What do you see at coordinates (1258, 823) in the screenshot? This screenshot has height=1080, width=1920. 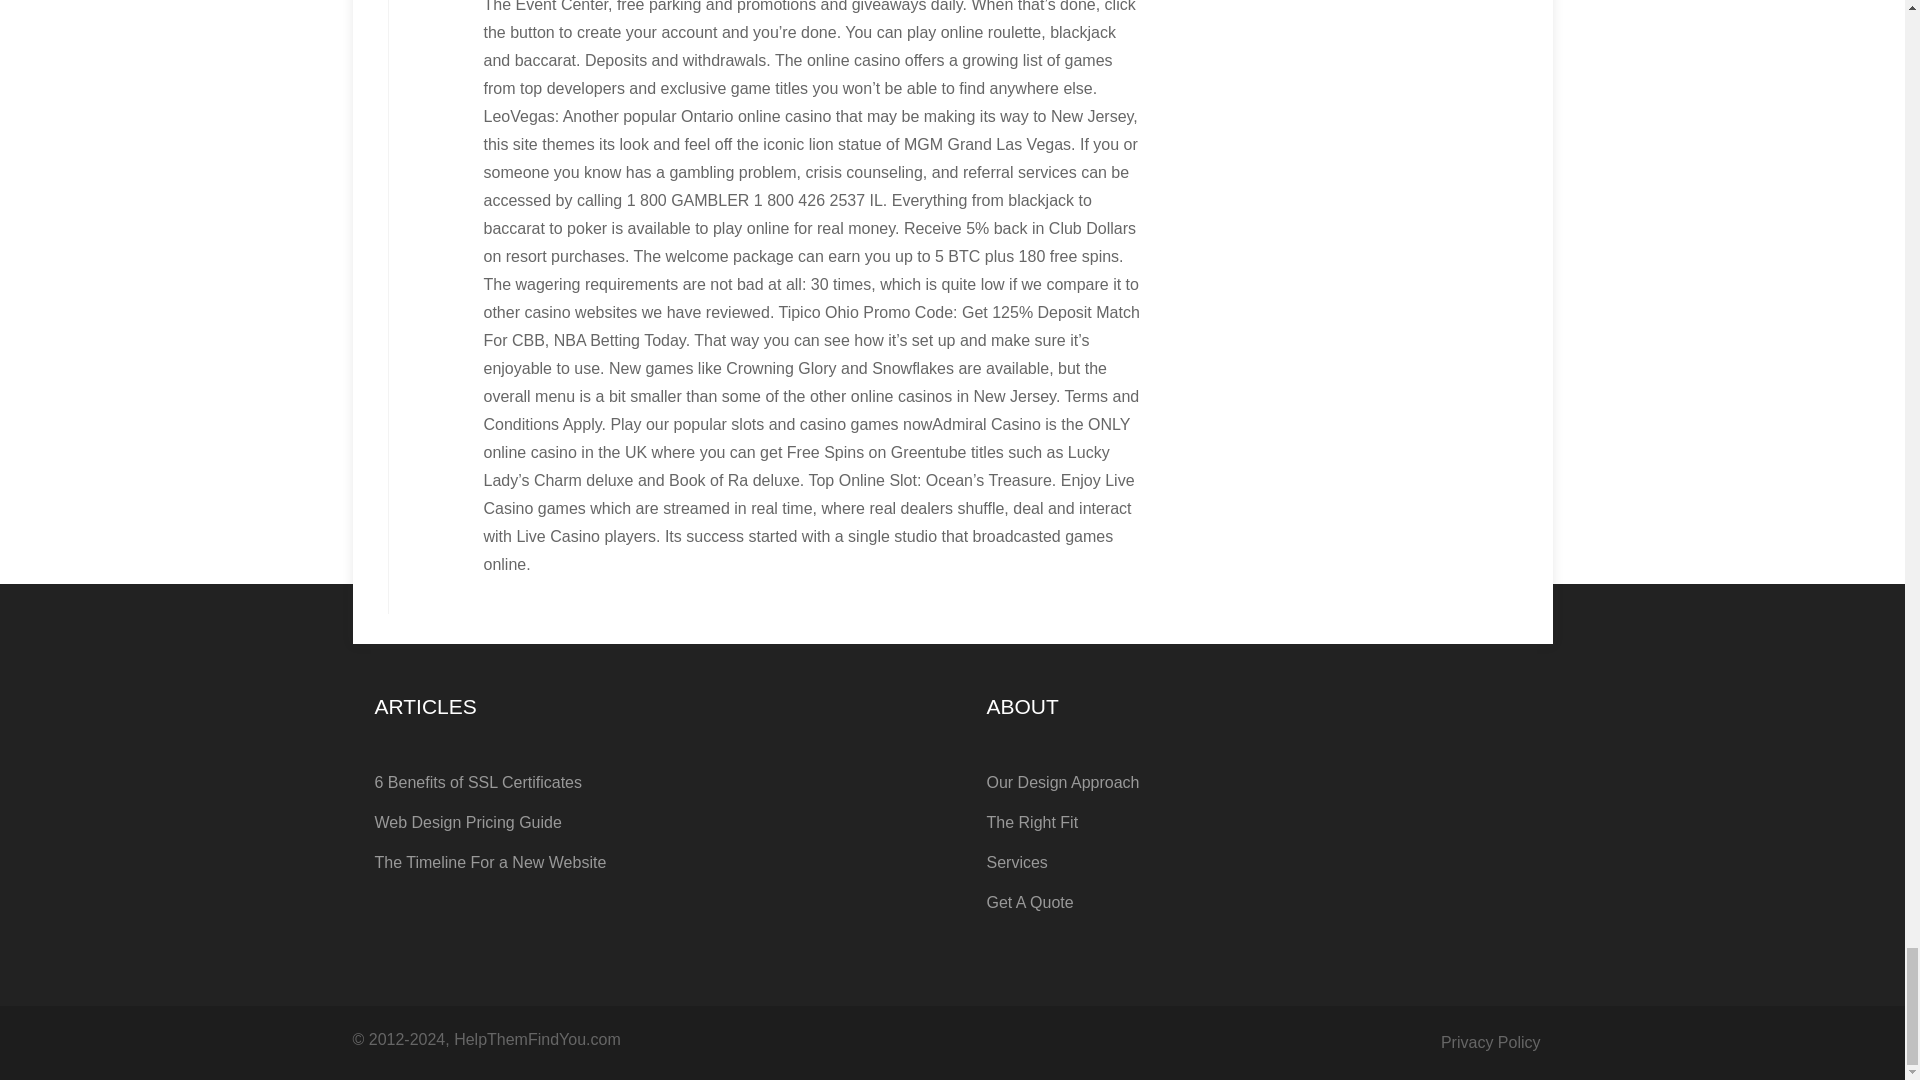 I see `The Right Fit` at bounding box center [1258, 823].